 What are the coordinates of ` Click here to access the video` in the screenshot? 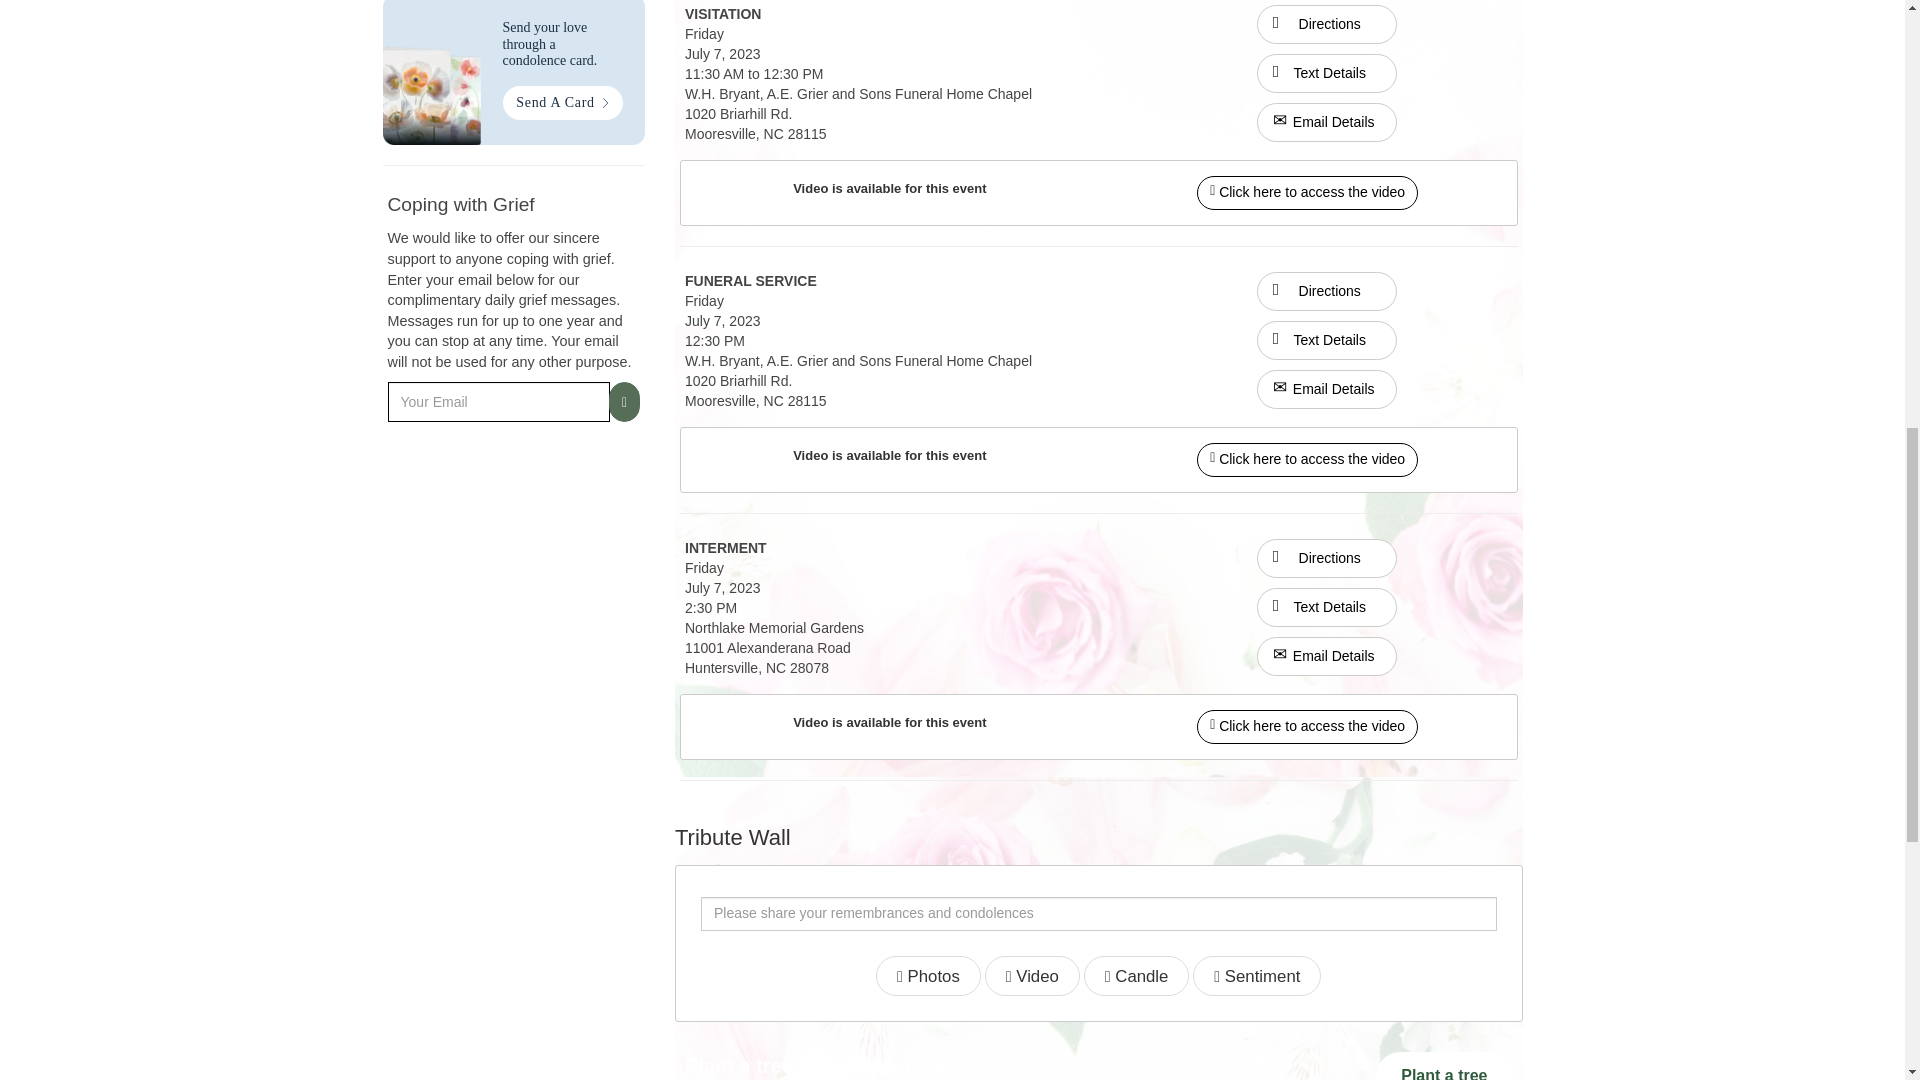 It's located at (1307, 458).